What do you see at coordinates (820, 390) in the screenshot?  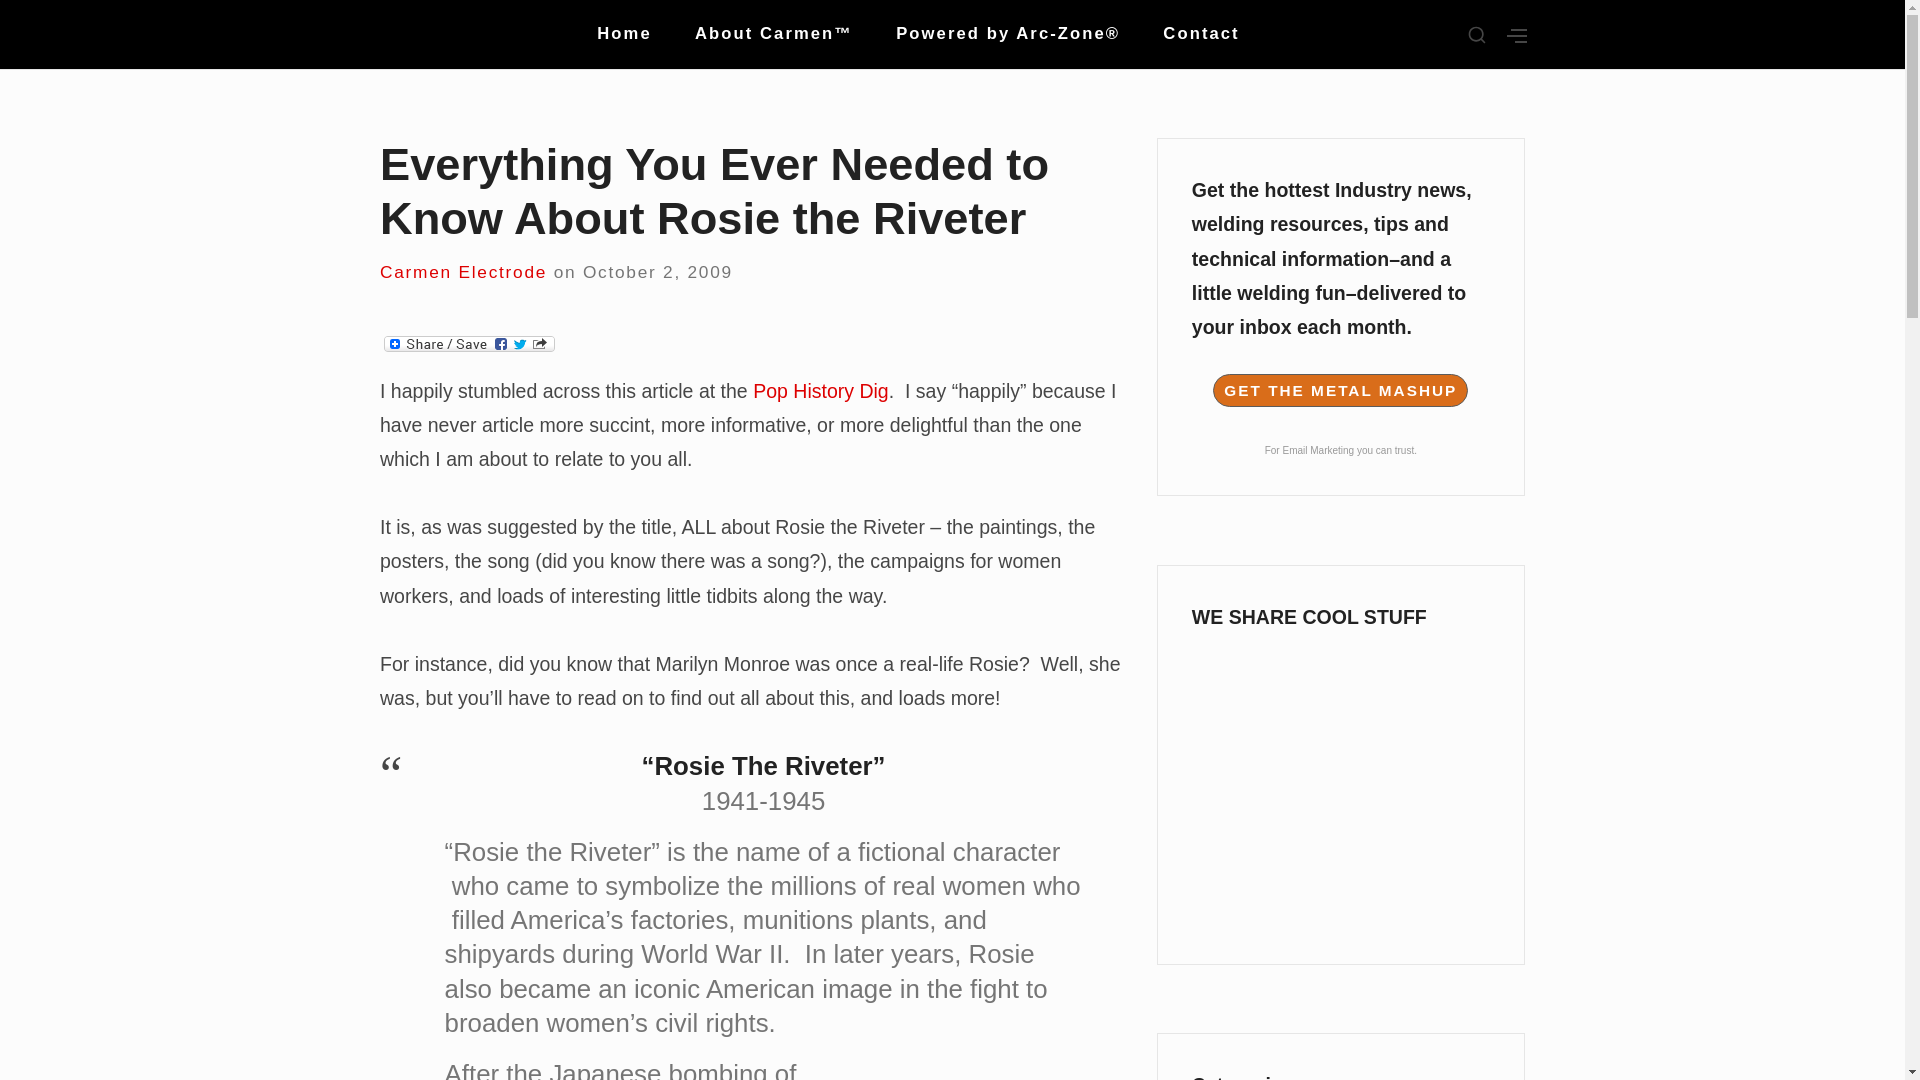 I see `Pop History Dig` at bounding box center [820, 390].